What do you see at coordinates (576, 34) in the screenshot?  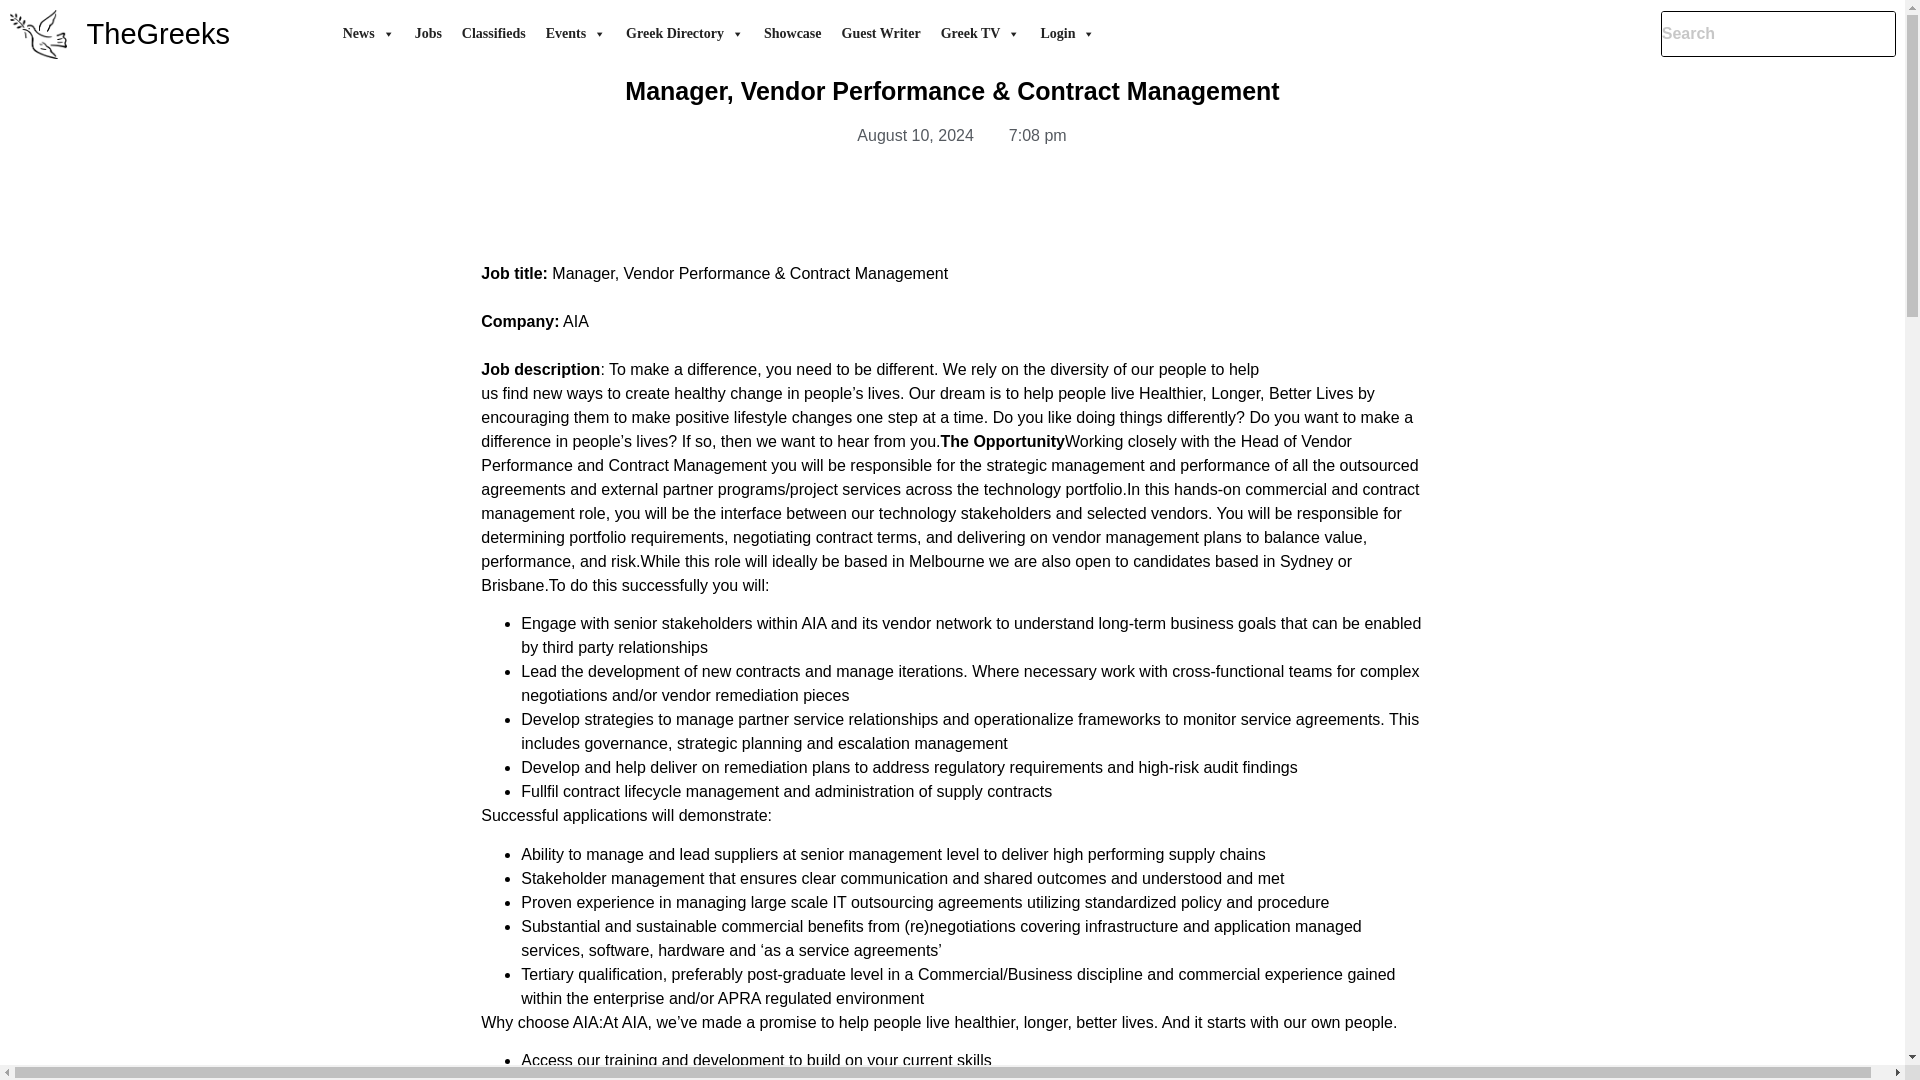 I see `Events` at bounding box center [576, 34].